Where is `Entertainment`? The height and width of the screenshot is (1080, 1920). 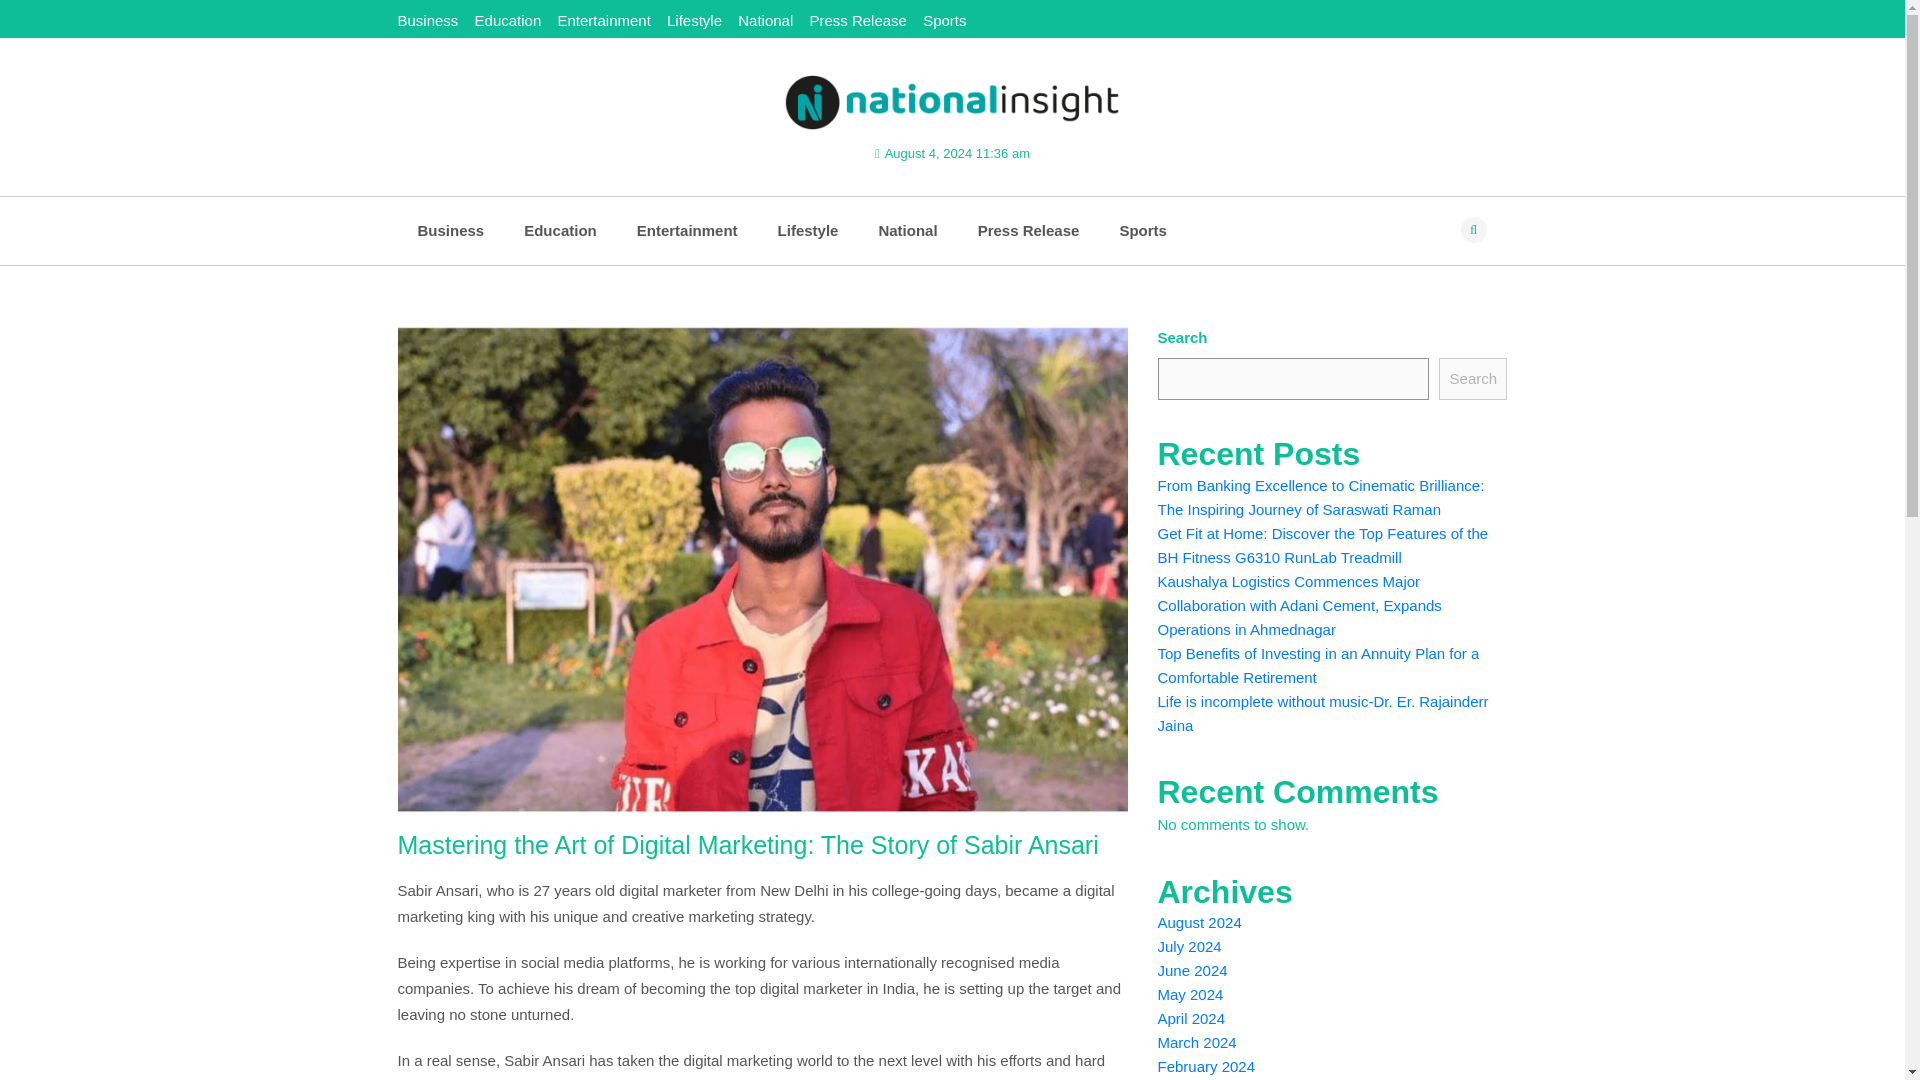 Entertainment is located at coordinates (687, 230).